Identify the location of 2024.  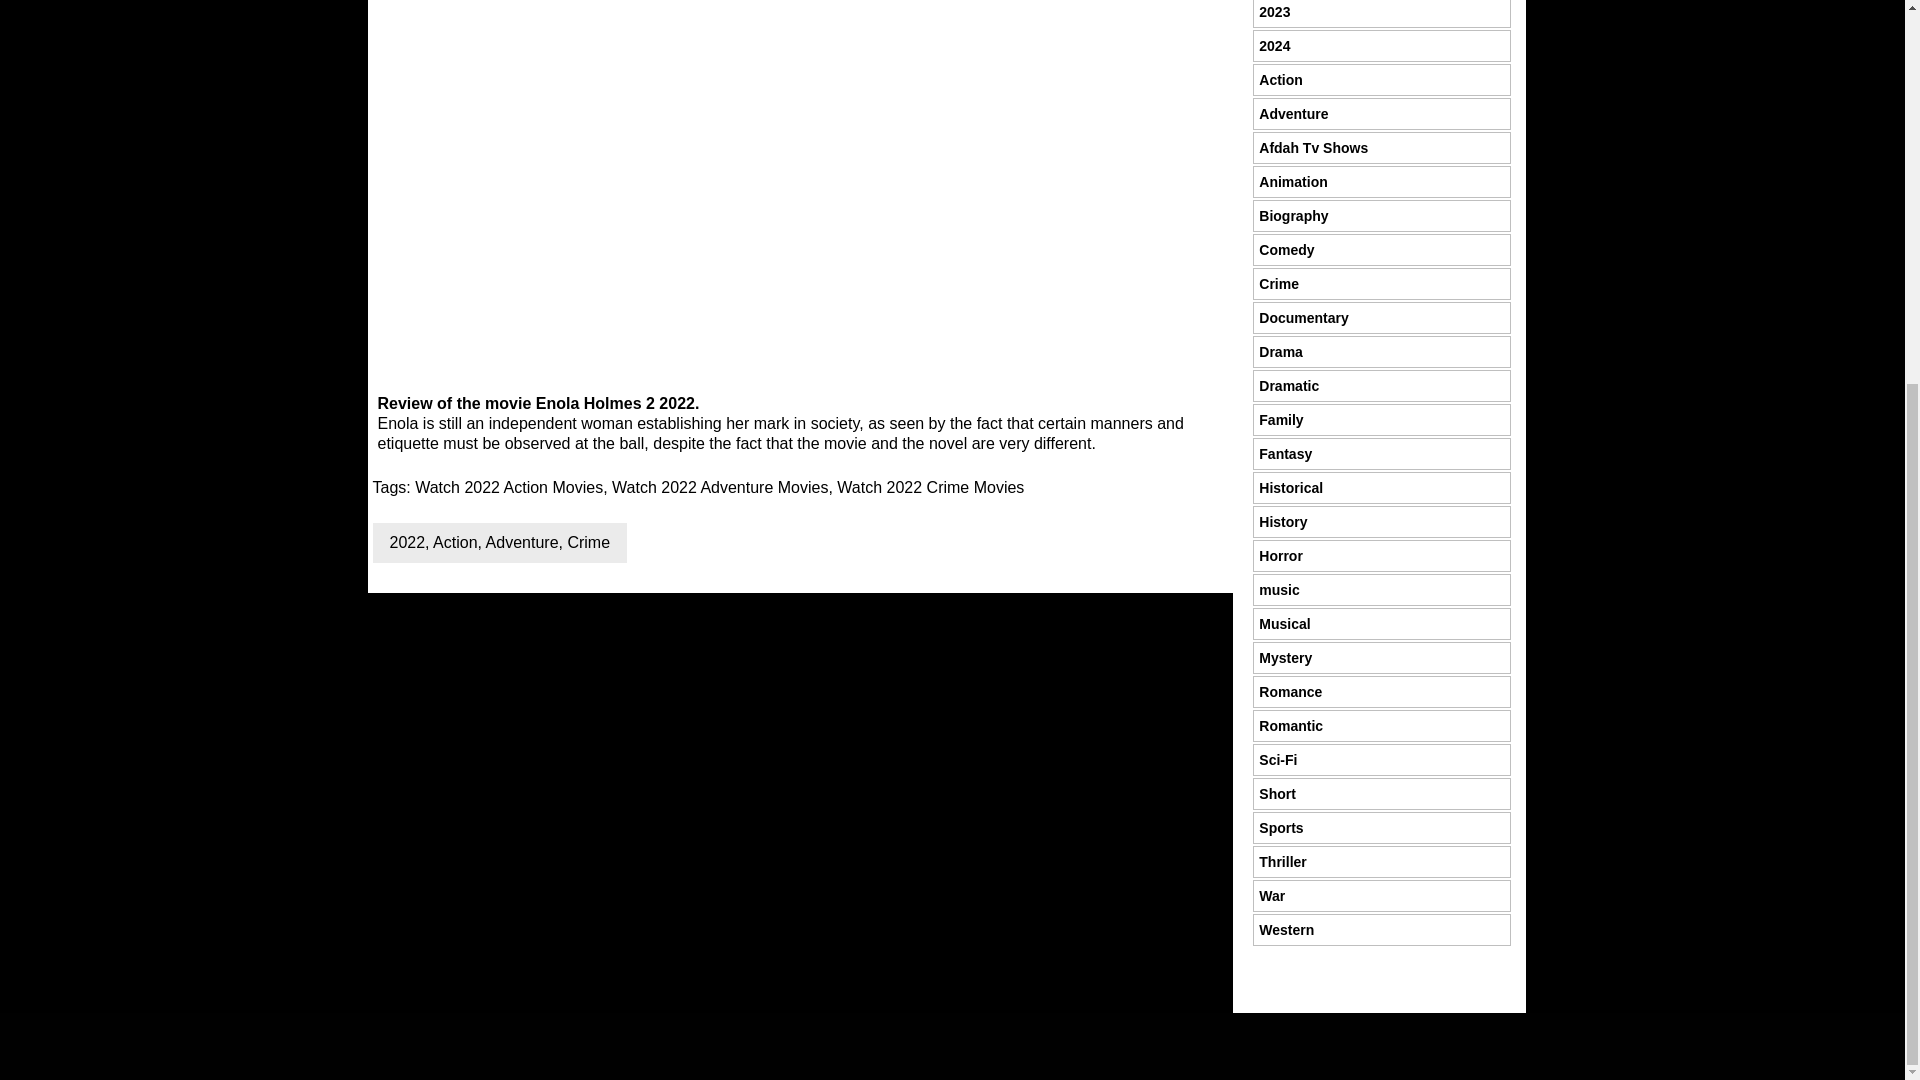
(1274, 46).